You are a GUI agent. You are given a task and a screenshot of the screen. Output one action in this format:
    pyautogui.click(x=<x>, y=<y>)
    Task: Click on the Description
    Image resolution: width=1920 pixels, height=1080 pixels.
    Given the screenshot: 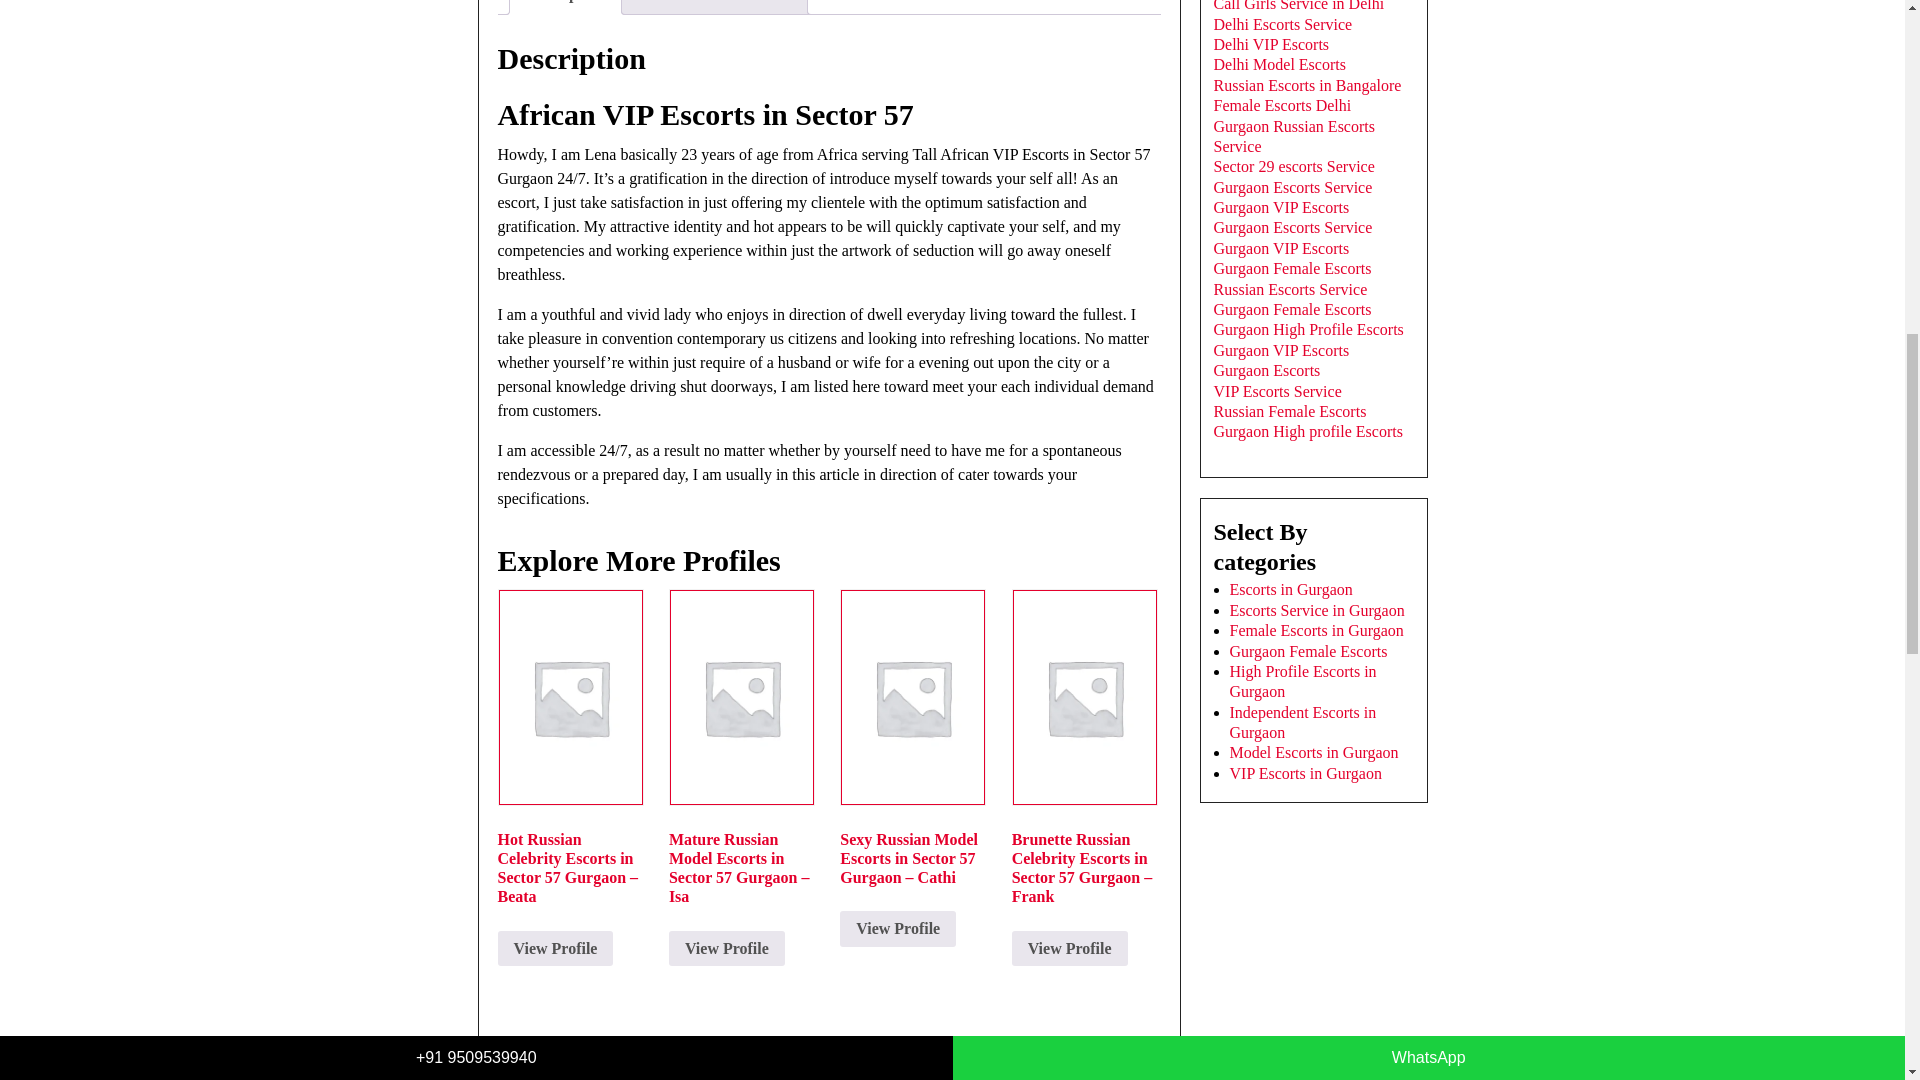 What is the action you would take?
    pyautogui.click(x=565, y=7)
    